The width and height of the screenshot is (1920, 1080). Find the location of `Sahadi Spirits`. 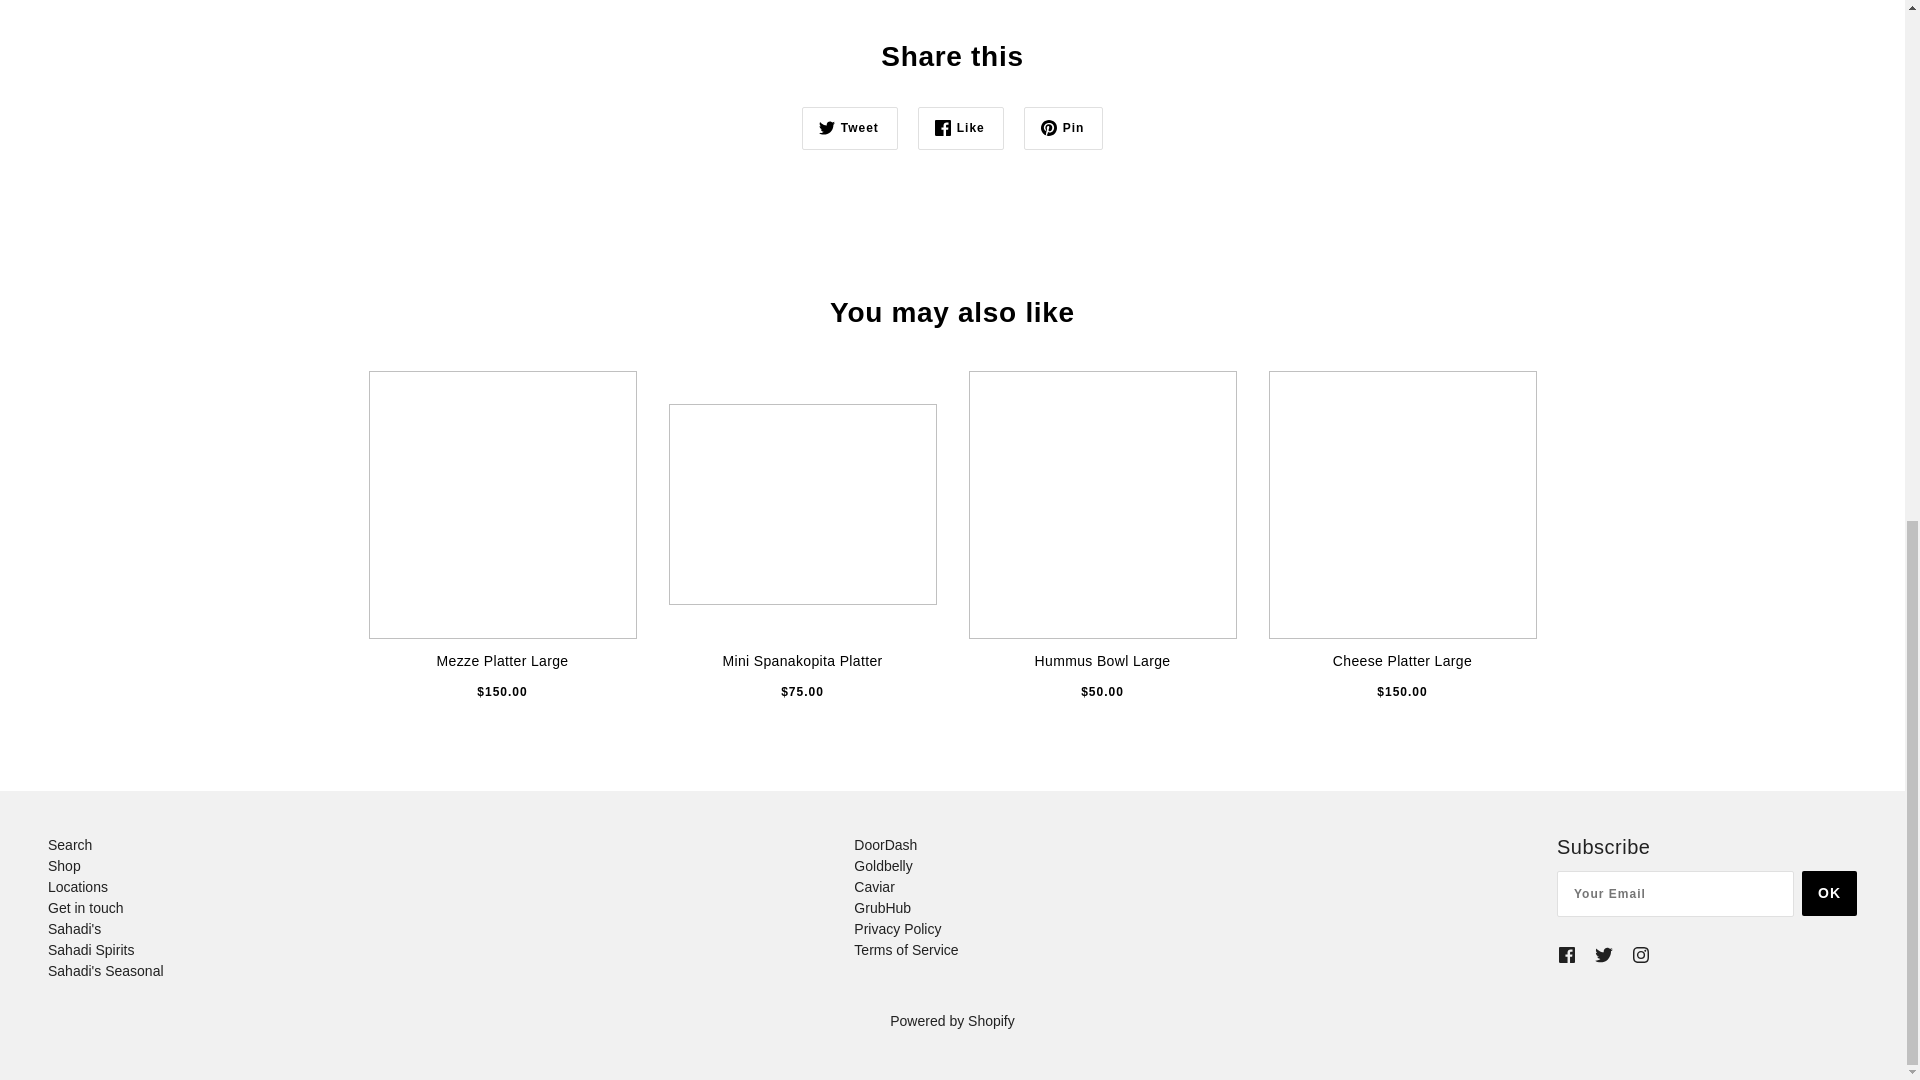

Sahadi Spirits is located at coordinates (91, 949).